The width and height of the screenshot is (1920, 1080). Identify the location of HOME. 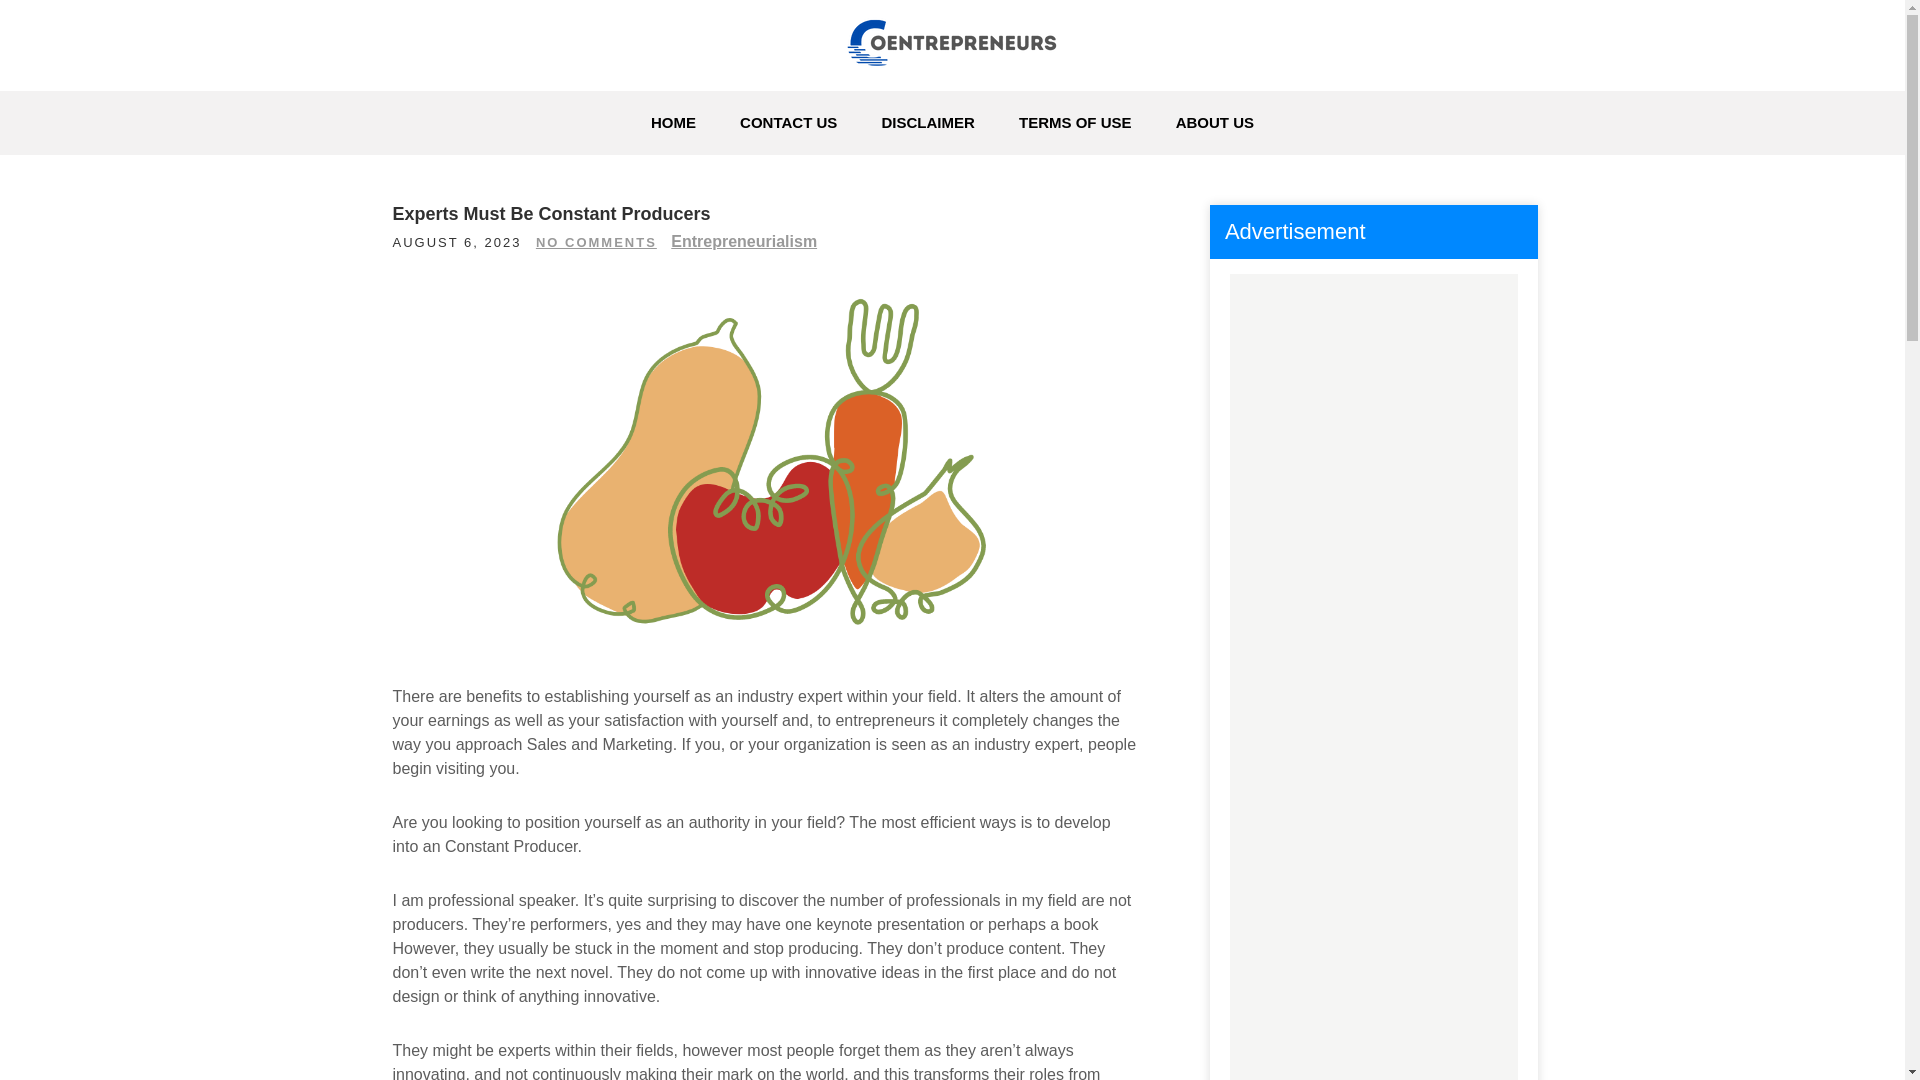
(674, 122).